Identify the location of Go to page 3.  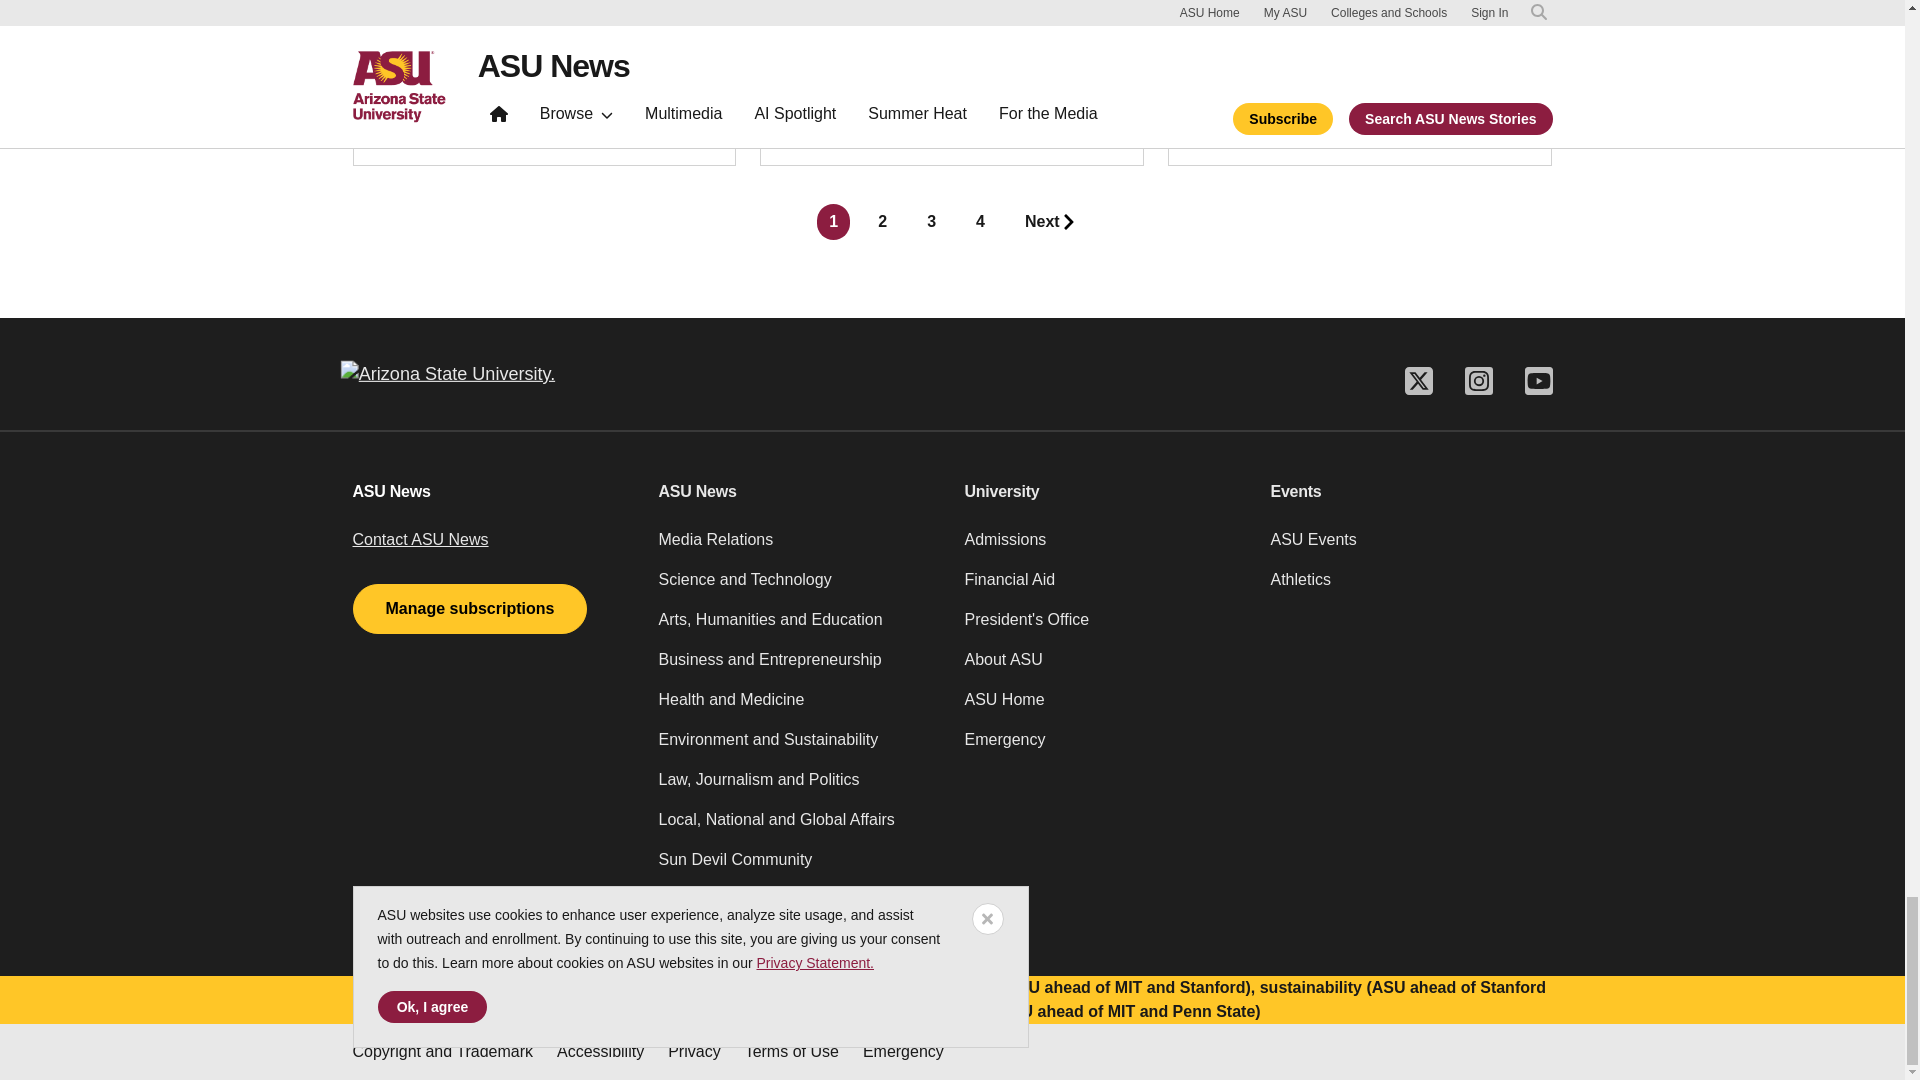
(932, 222).